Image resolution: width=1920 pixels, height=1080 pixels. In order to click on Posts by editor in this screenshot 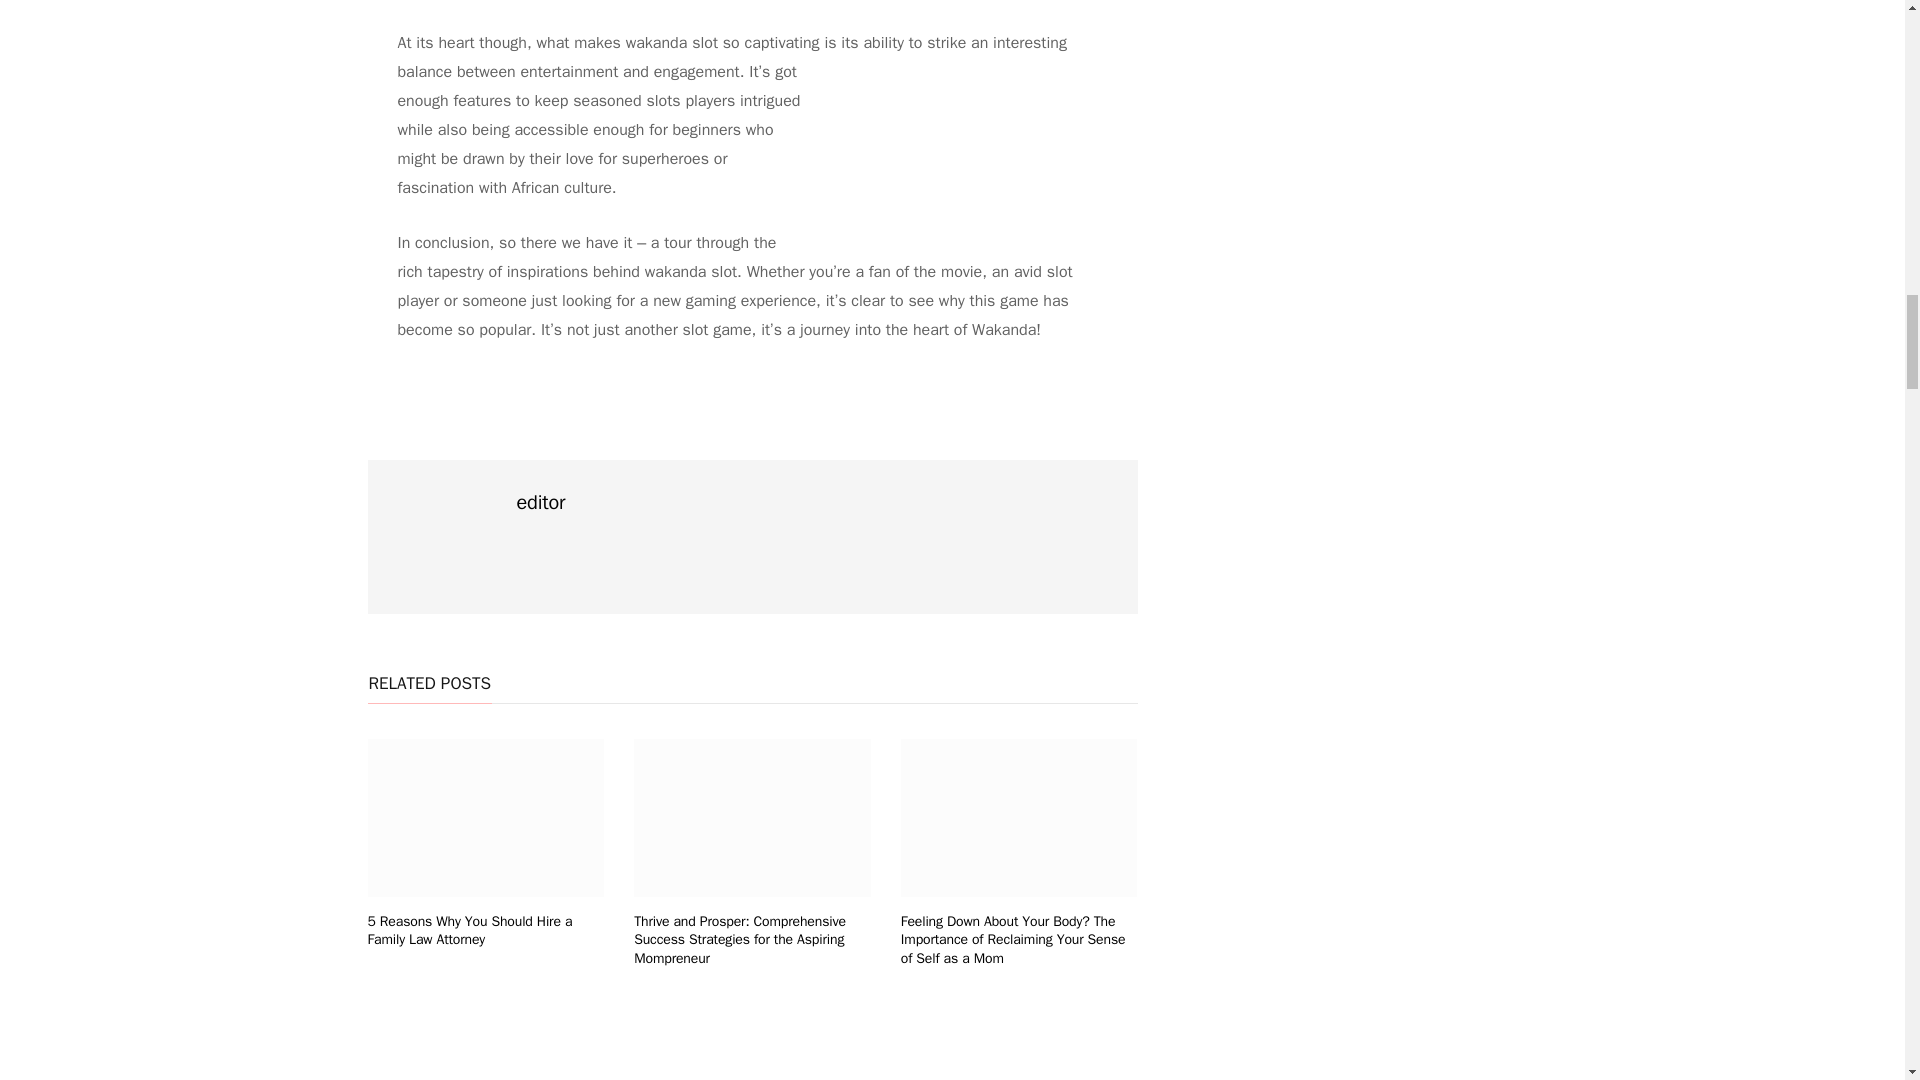, I will do `click(540, 503)`.